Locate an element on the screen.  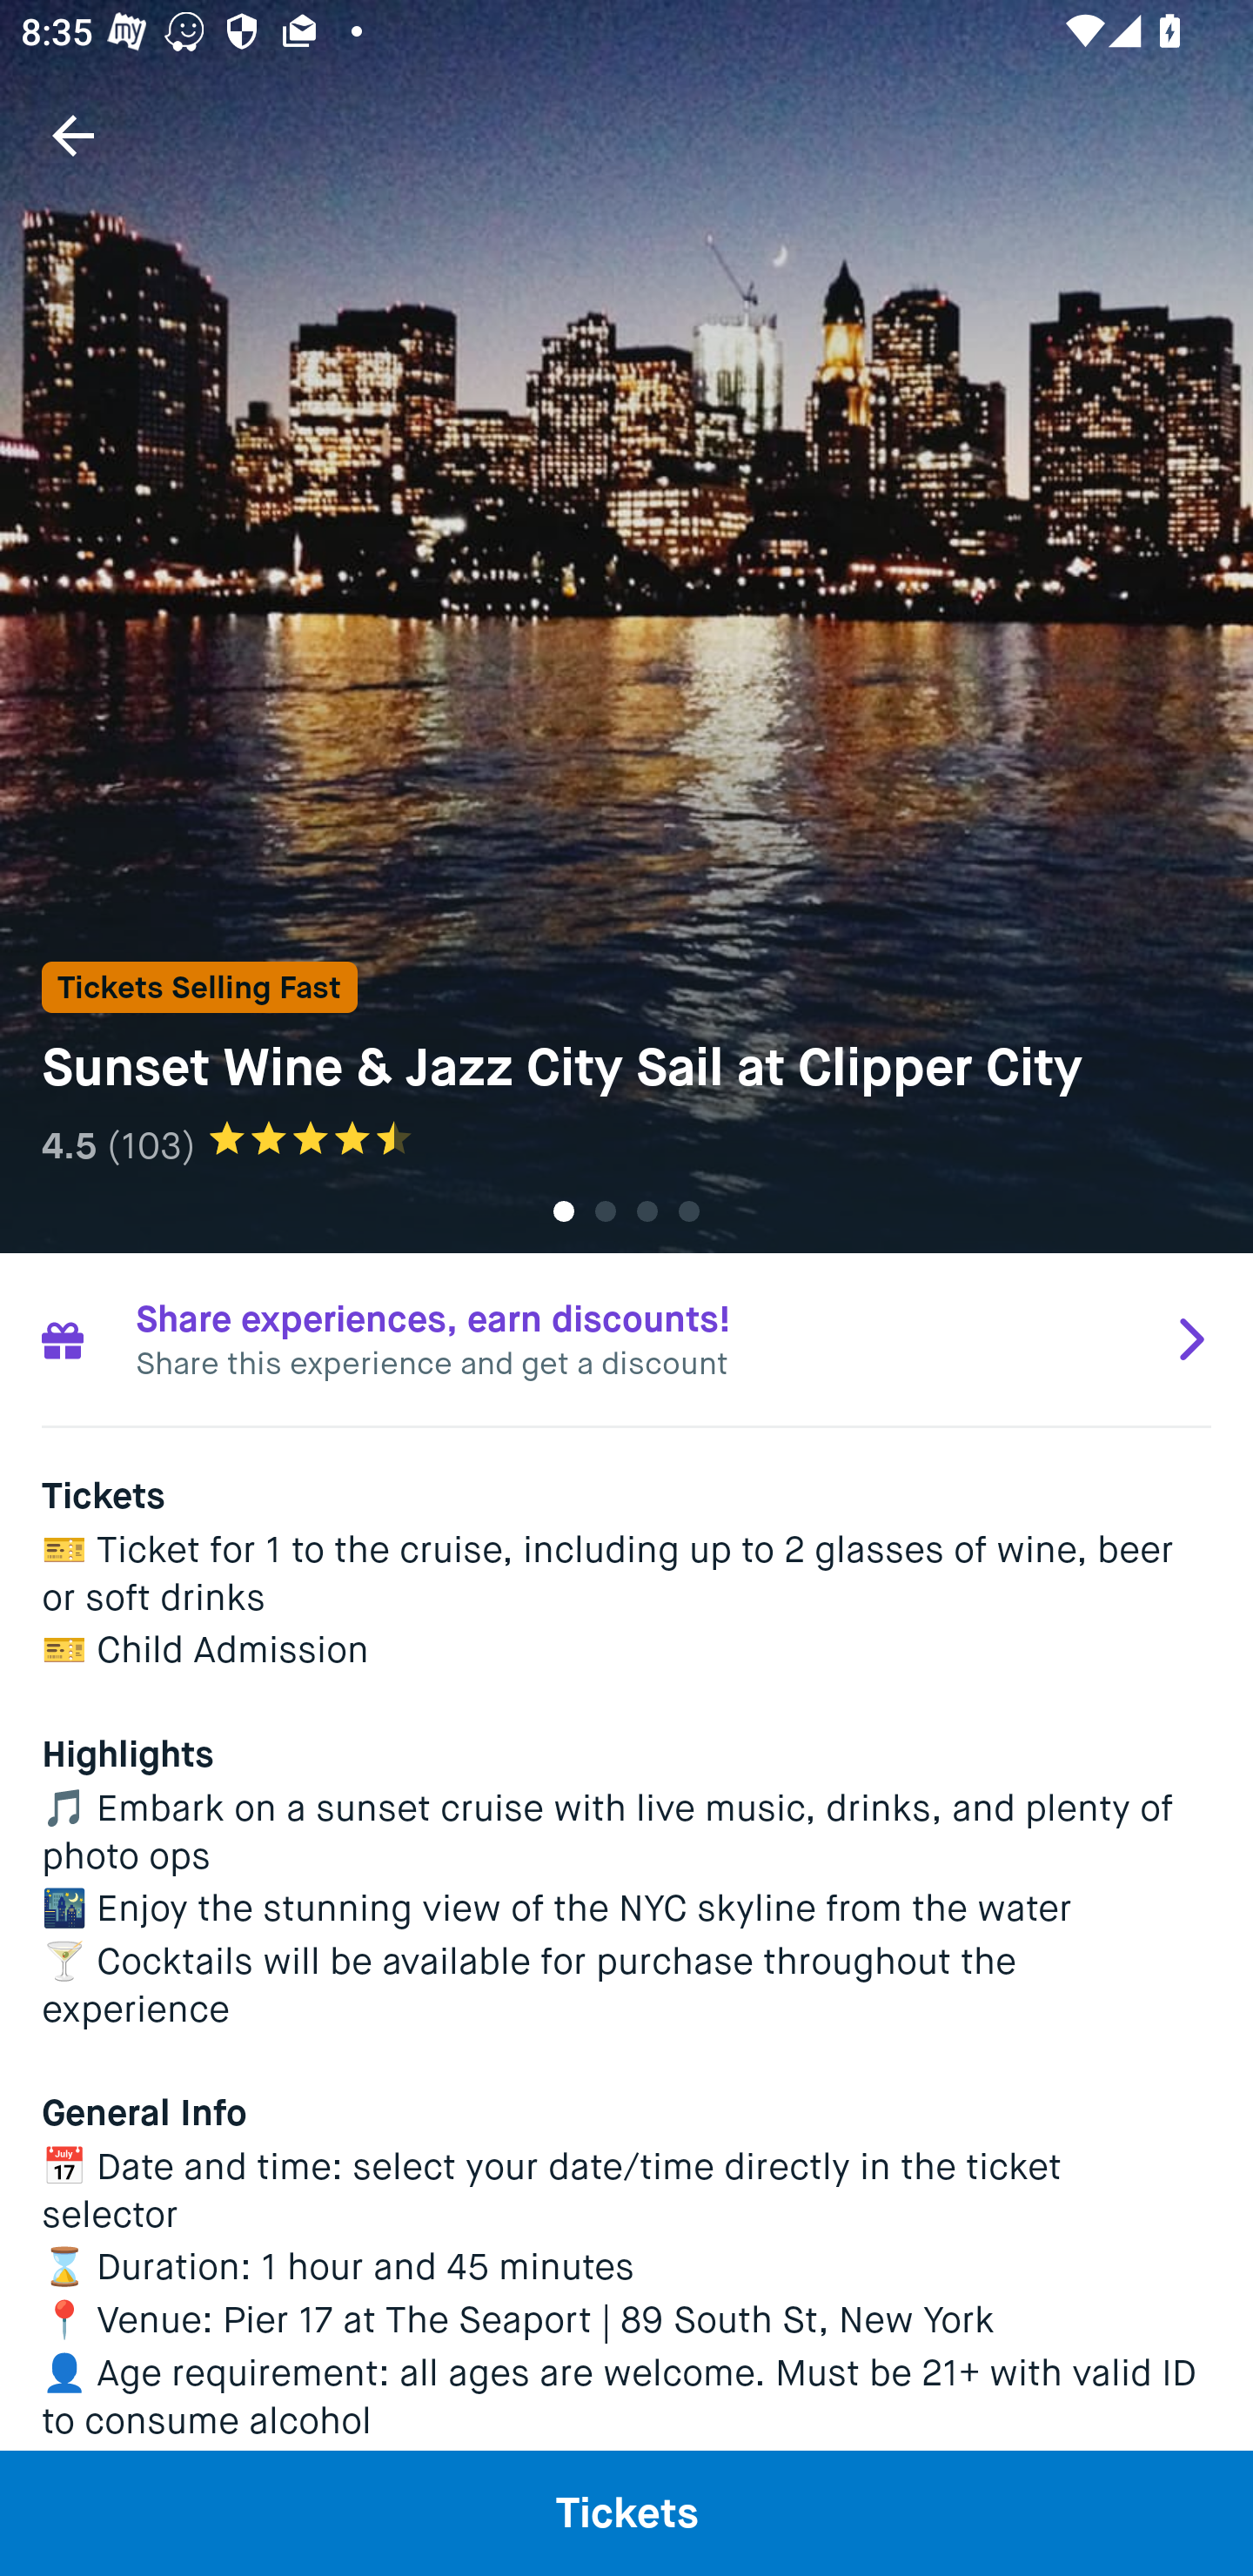
Tickets is located at coordinates (626, 2512).